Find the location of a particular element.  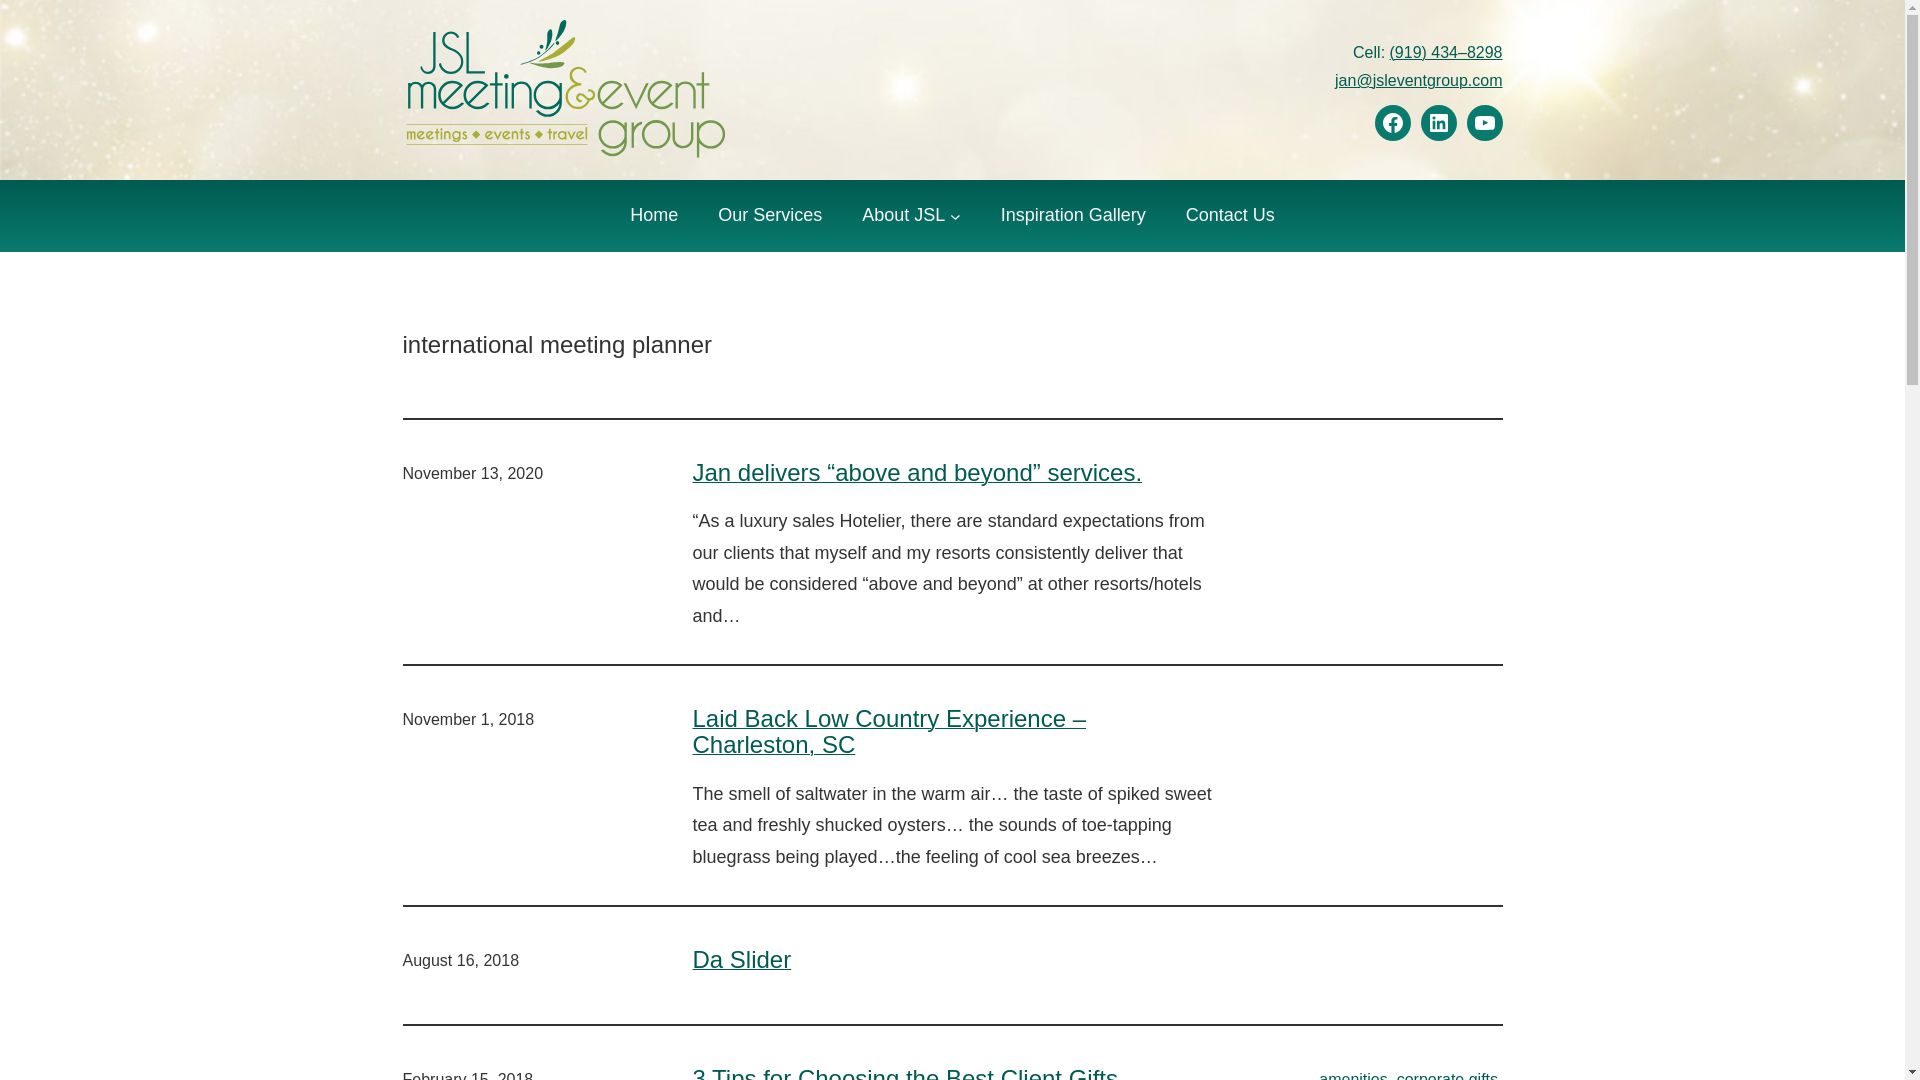

Contact Us is located at coordinates (1230, 216).